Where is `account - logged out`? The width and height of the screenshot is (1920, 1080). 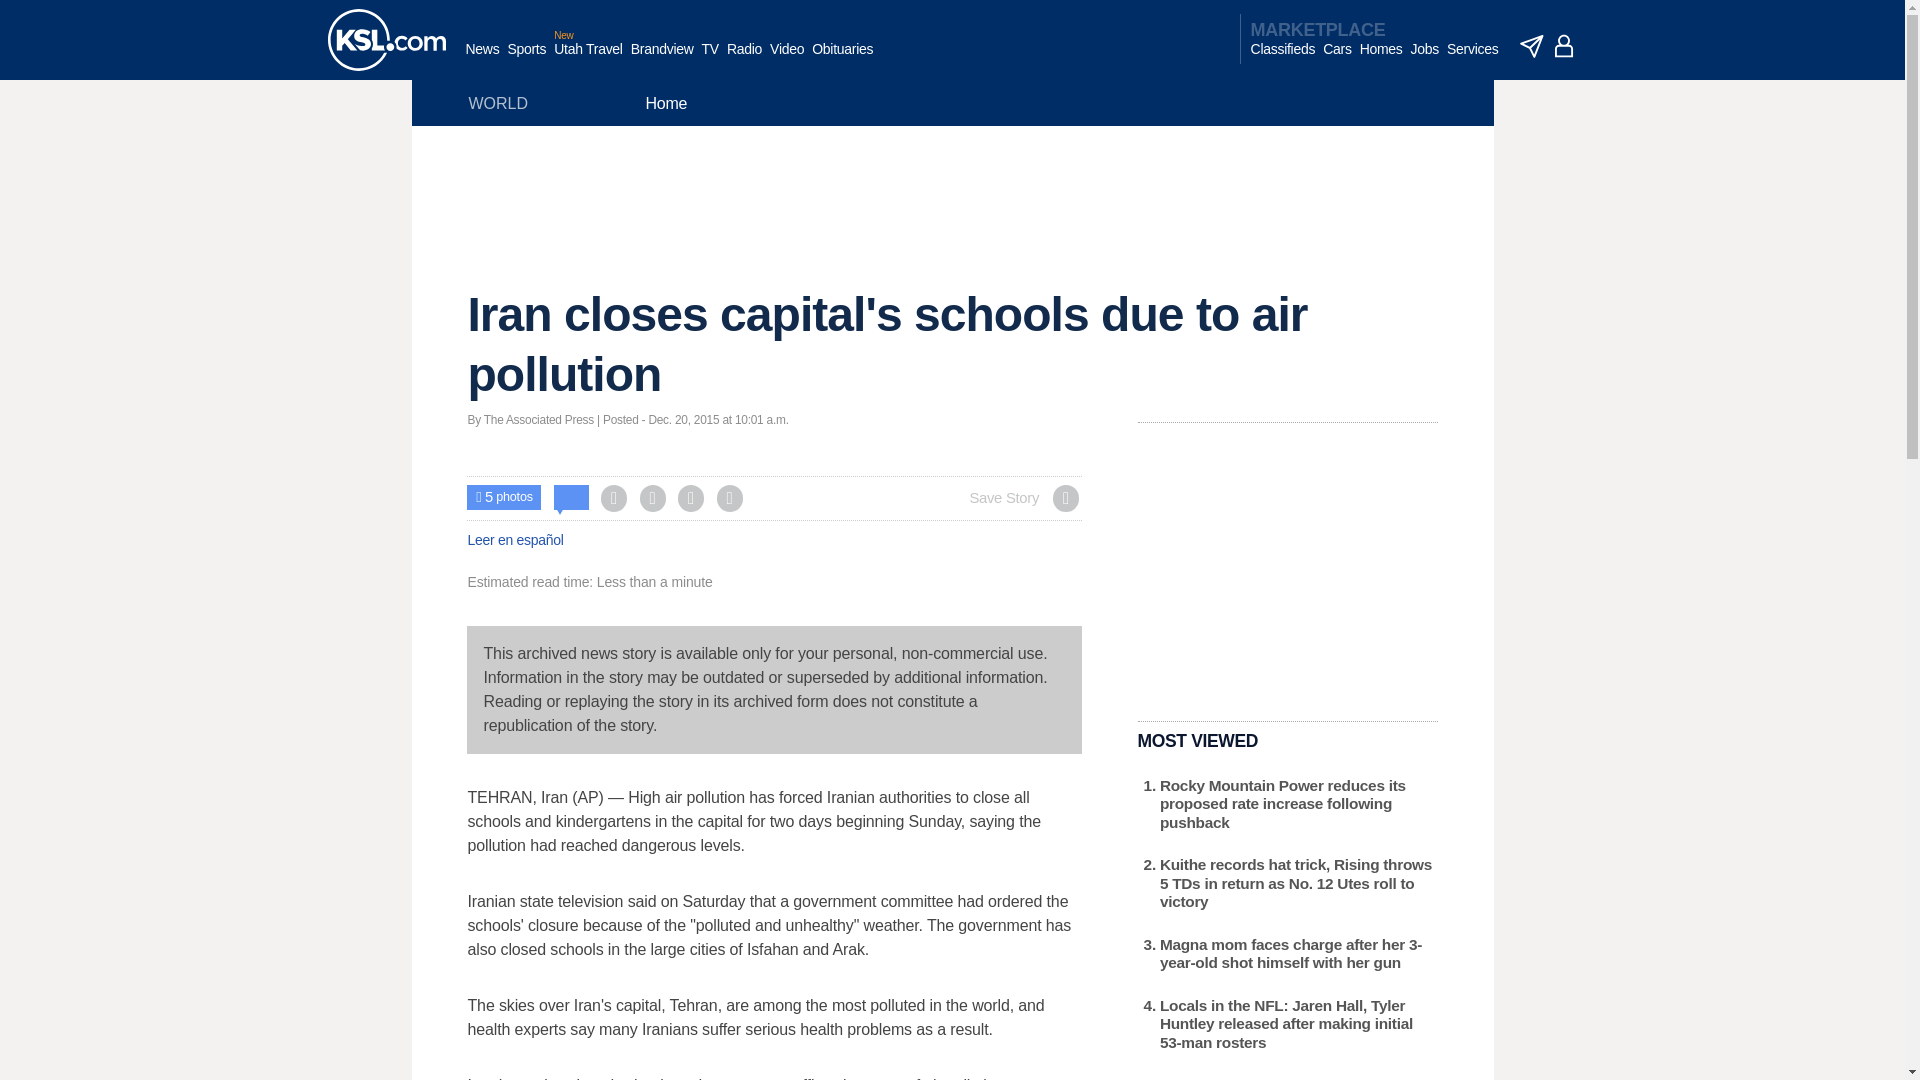 account - logged out is located at coordinates (1564, 46).